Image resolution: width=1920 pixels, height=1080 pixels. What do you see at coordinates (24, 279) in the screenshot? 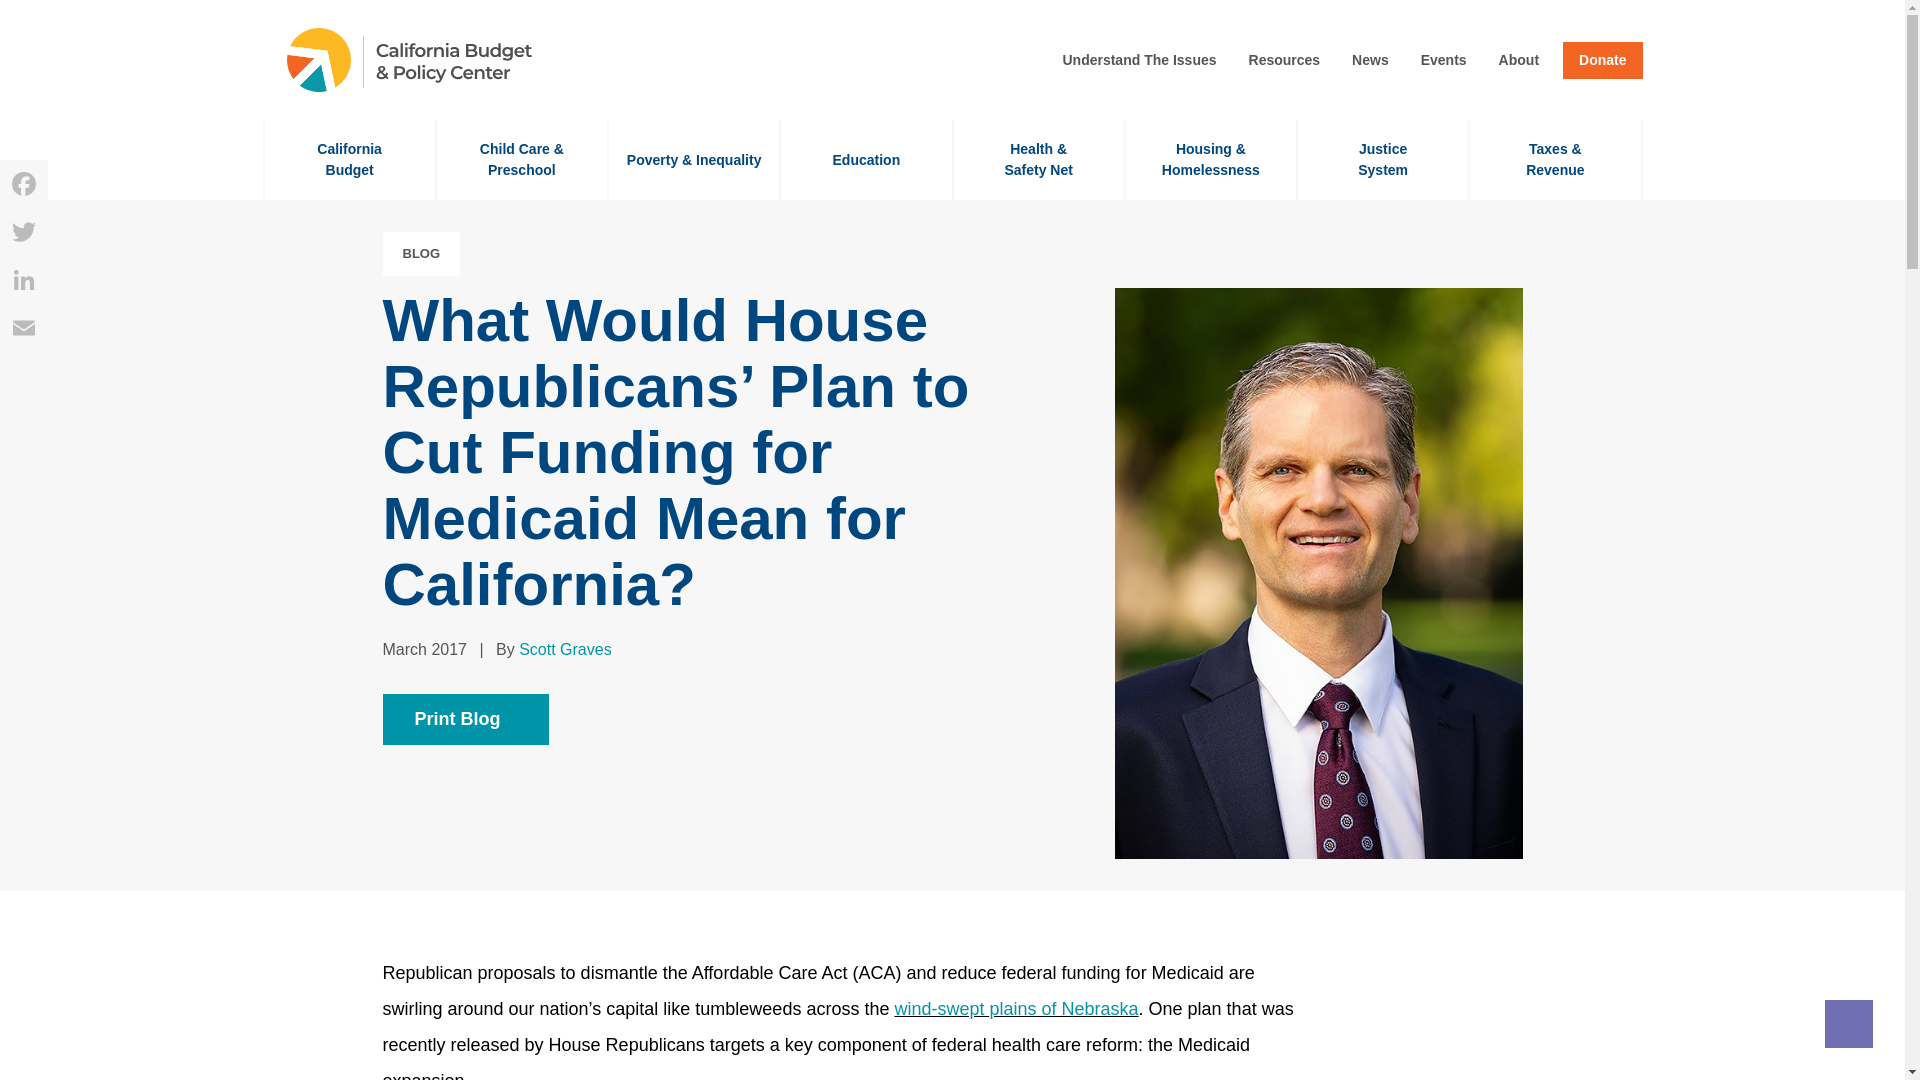
I see `LinkedIn` at bounding box center [24, 279].